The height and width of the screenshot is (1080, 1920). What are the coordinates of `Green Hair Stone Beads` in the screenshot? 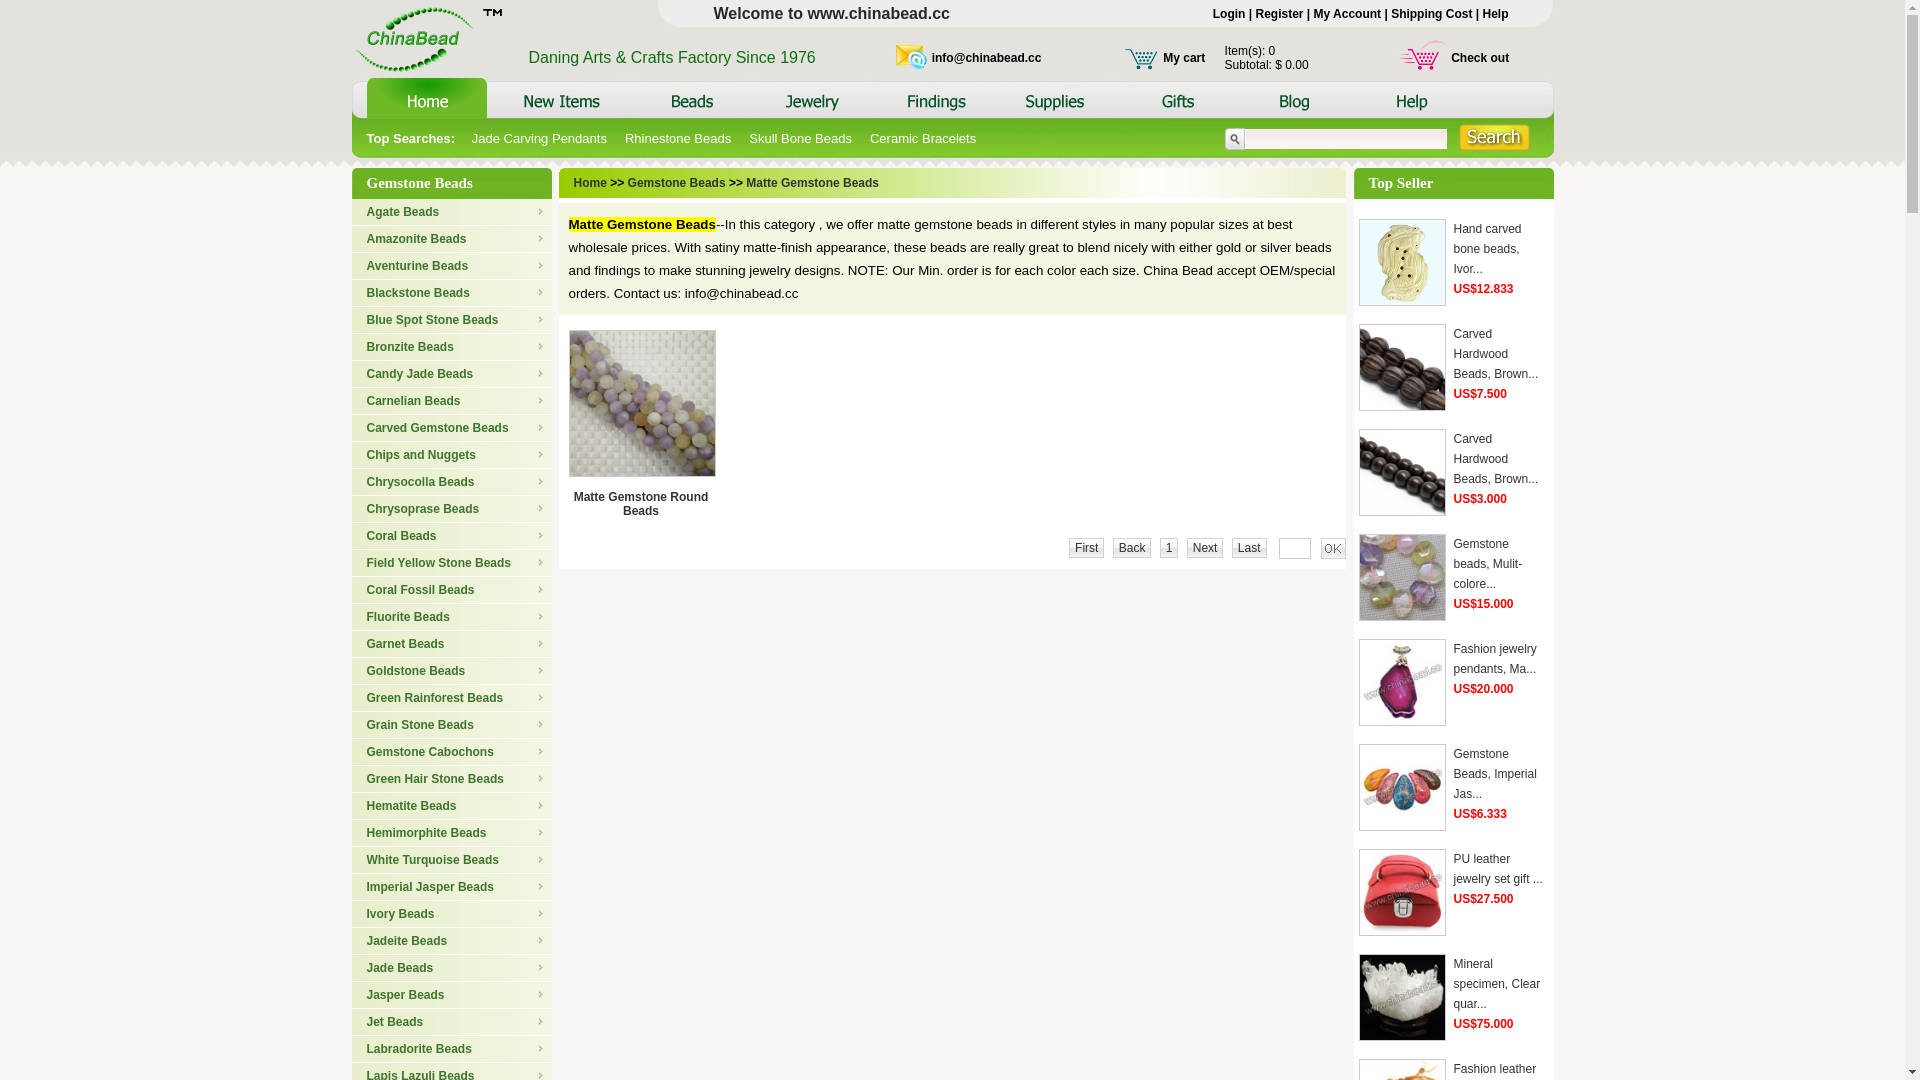 It's located at (452, 779).